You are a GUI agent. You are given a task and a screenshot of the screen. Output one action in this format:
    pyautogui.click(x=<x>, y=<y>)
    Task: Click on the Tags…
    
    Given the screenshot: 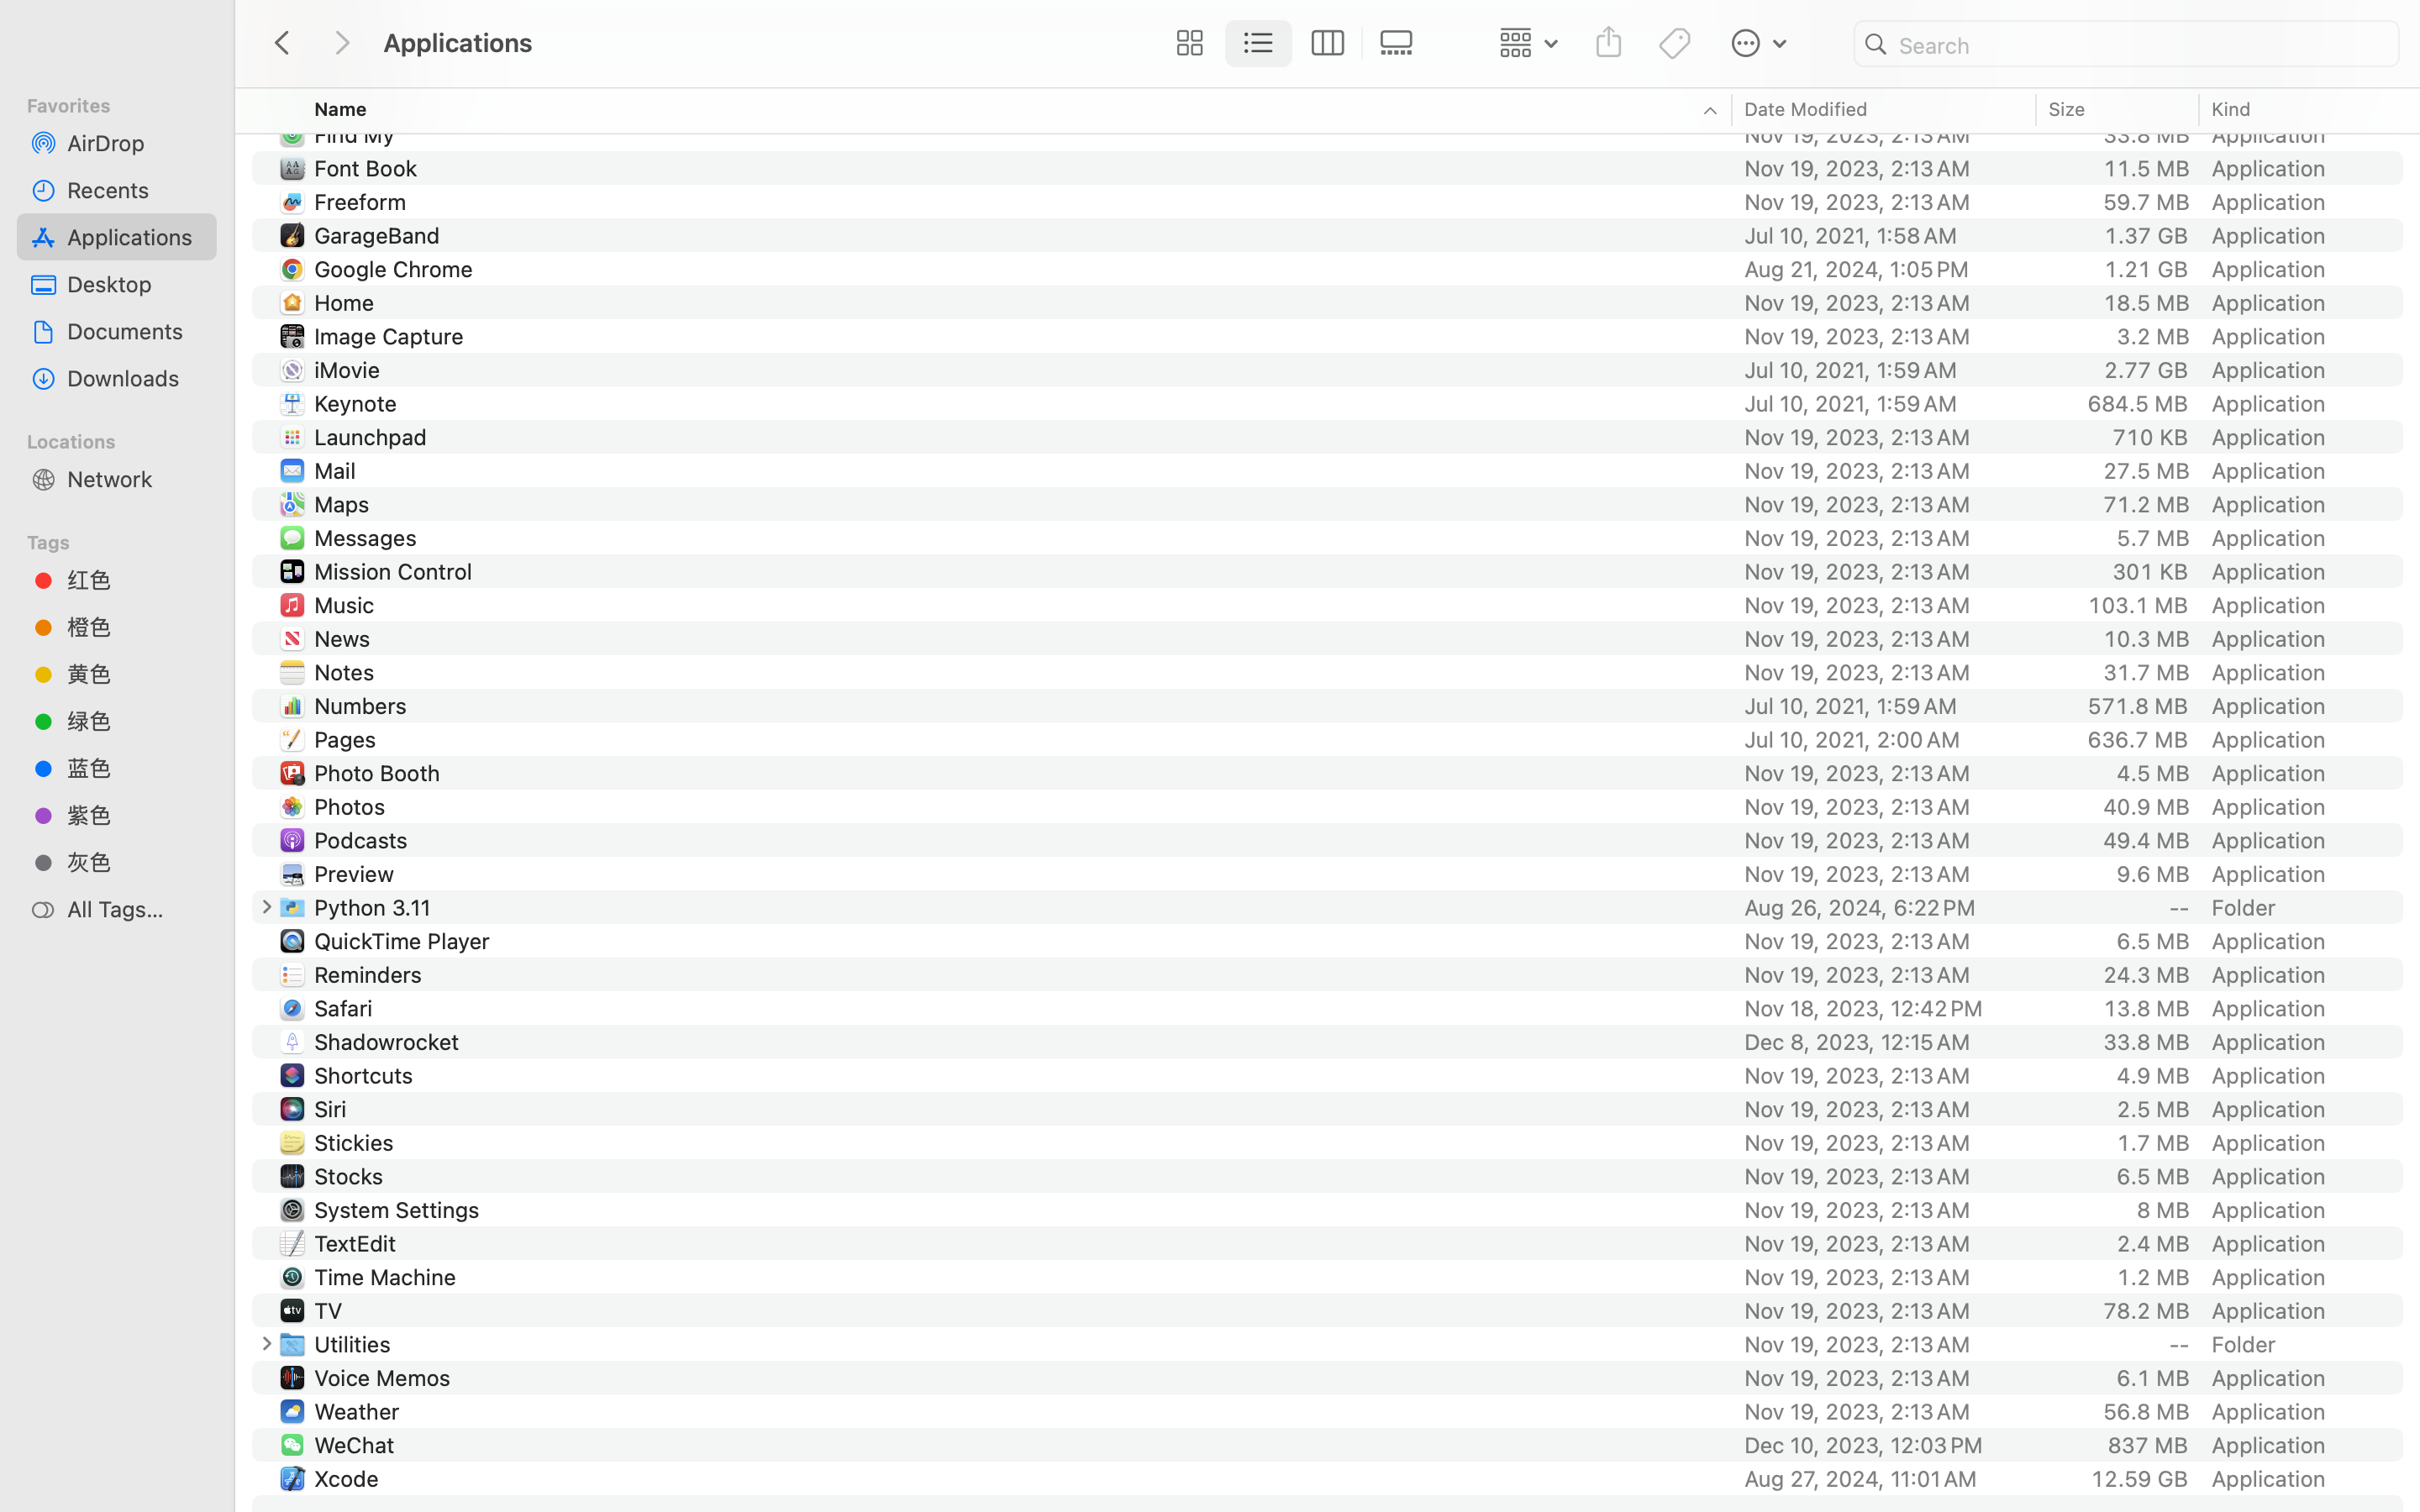 What is the action you would take?
    pyautogui.click(x=36, y=1499)
    